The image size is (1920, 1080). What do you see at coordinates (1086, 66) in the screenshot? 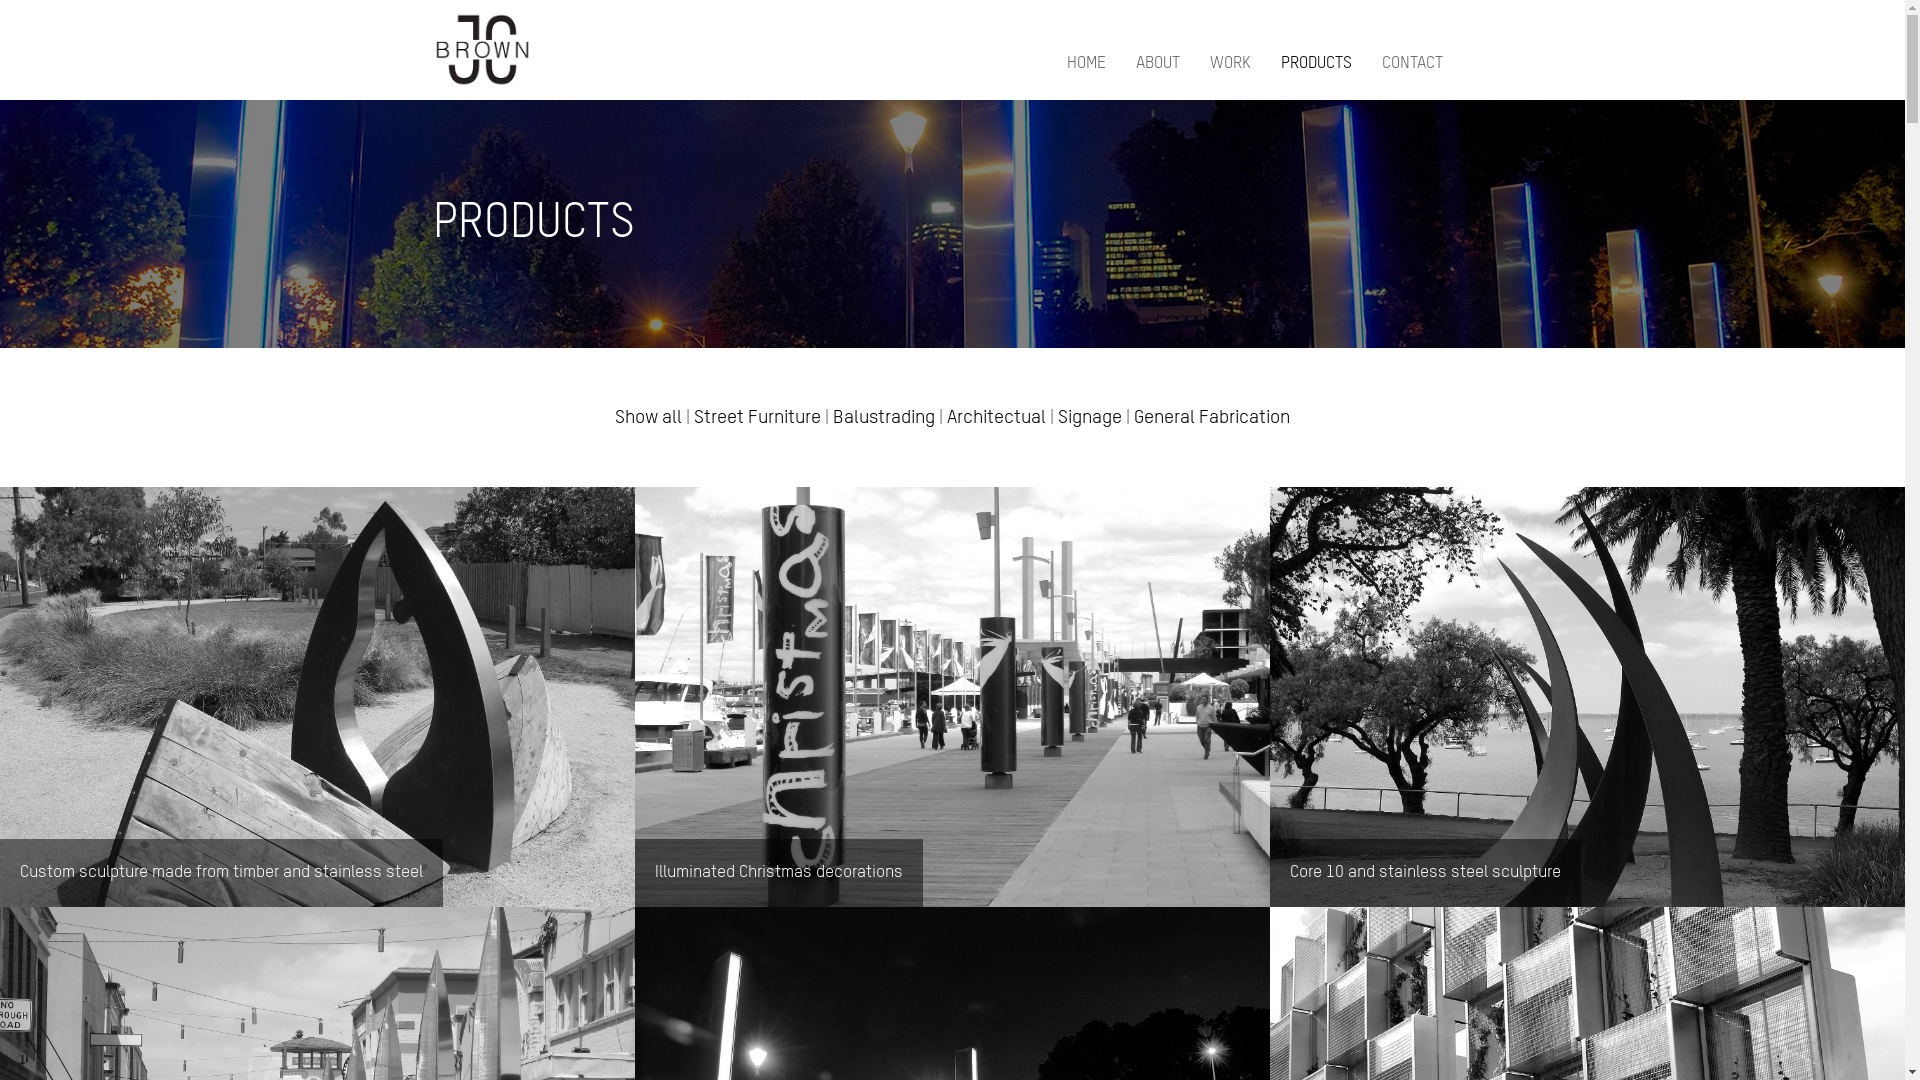
I see `HOME` at bounding box center [1086, 66].